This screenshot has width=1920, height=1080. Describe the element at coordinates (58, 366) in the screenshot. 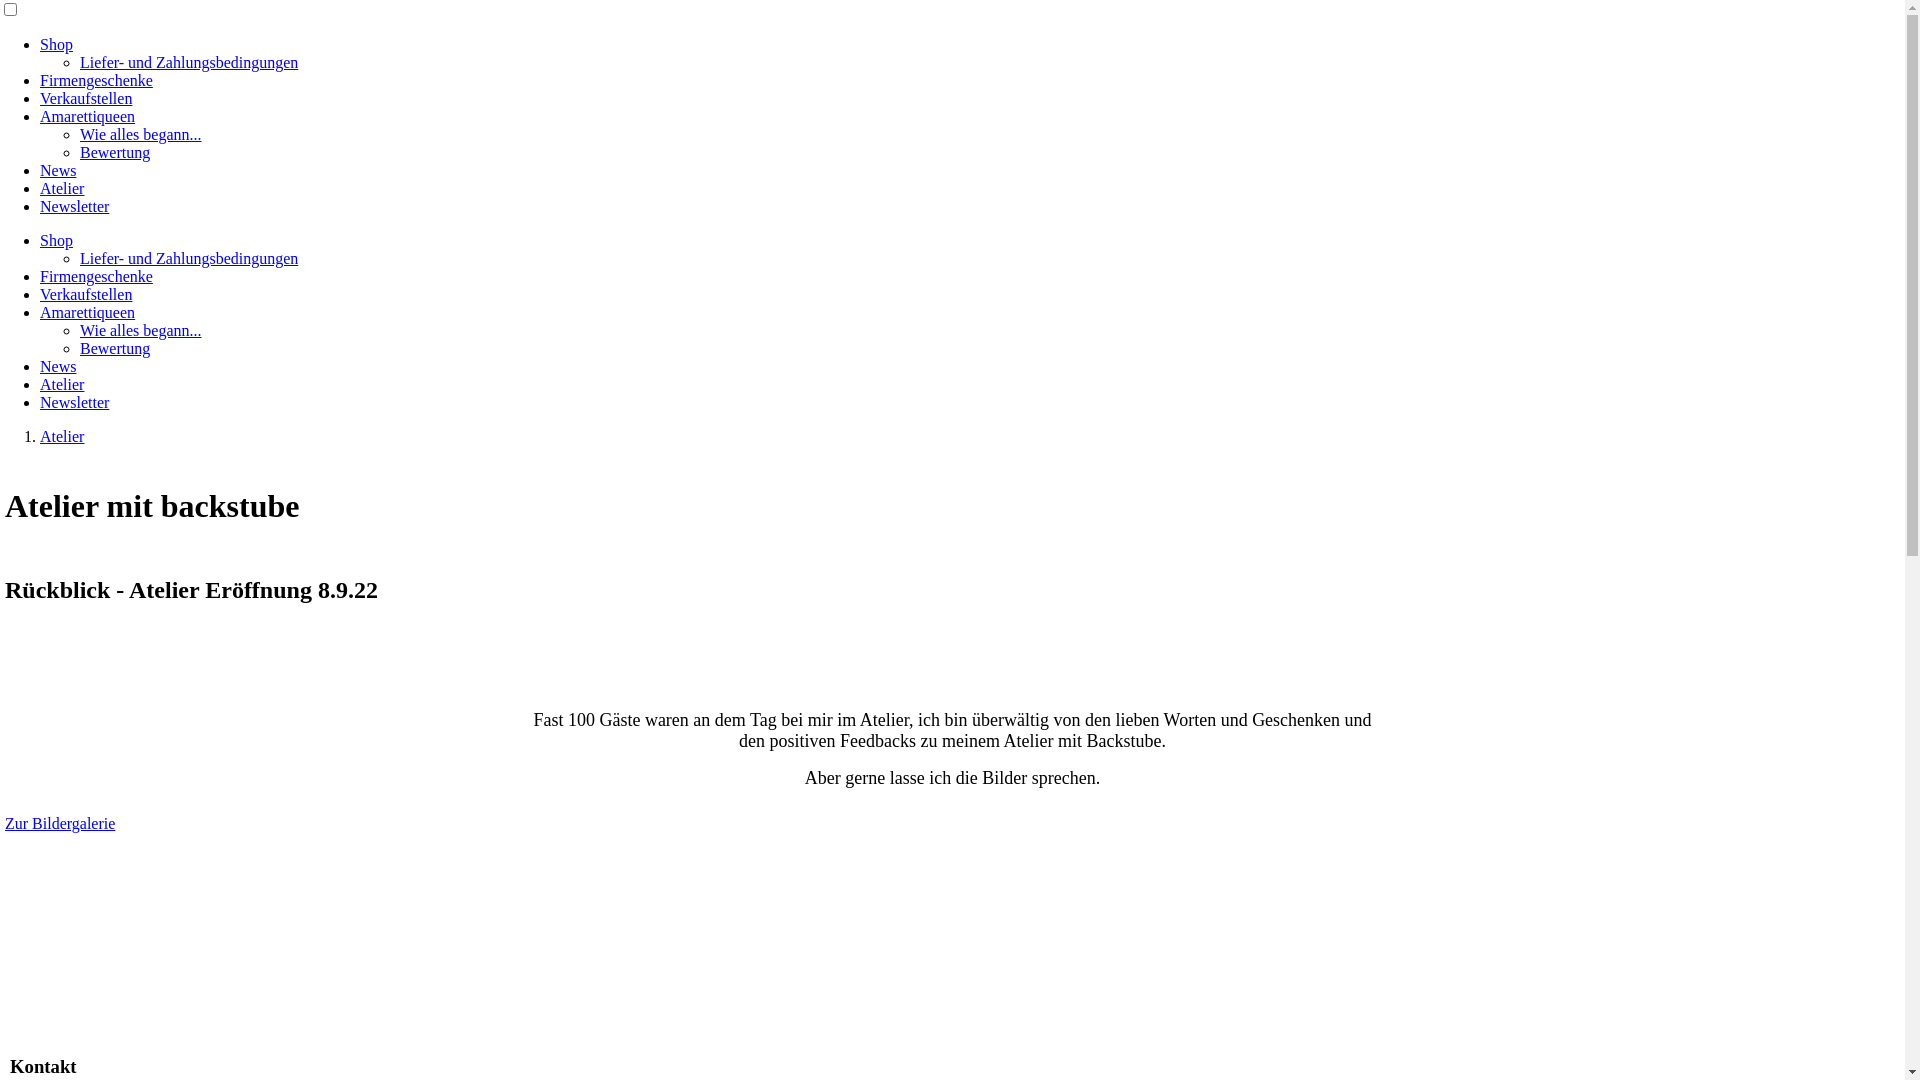

I see `News` at that location.